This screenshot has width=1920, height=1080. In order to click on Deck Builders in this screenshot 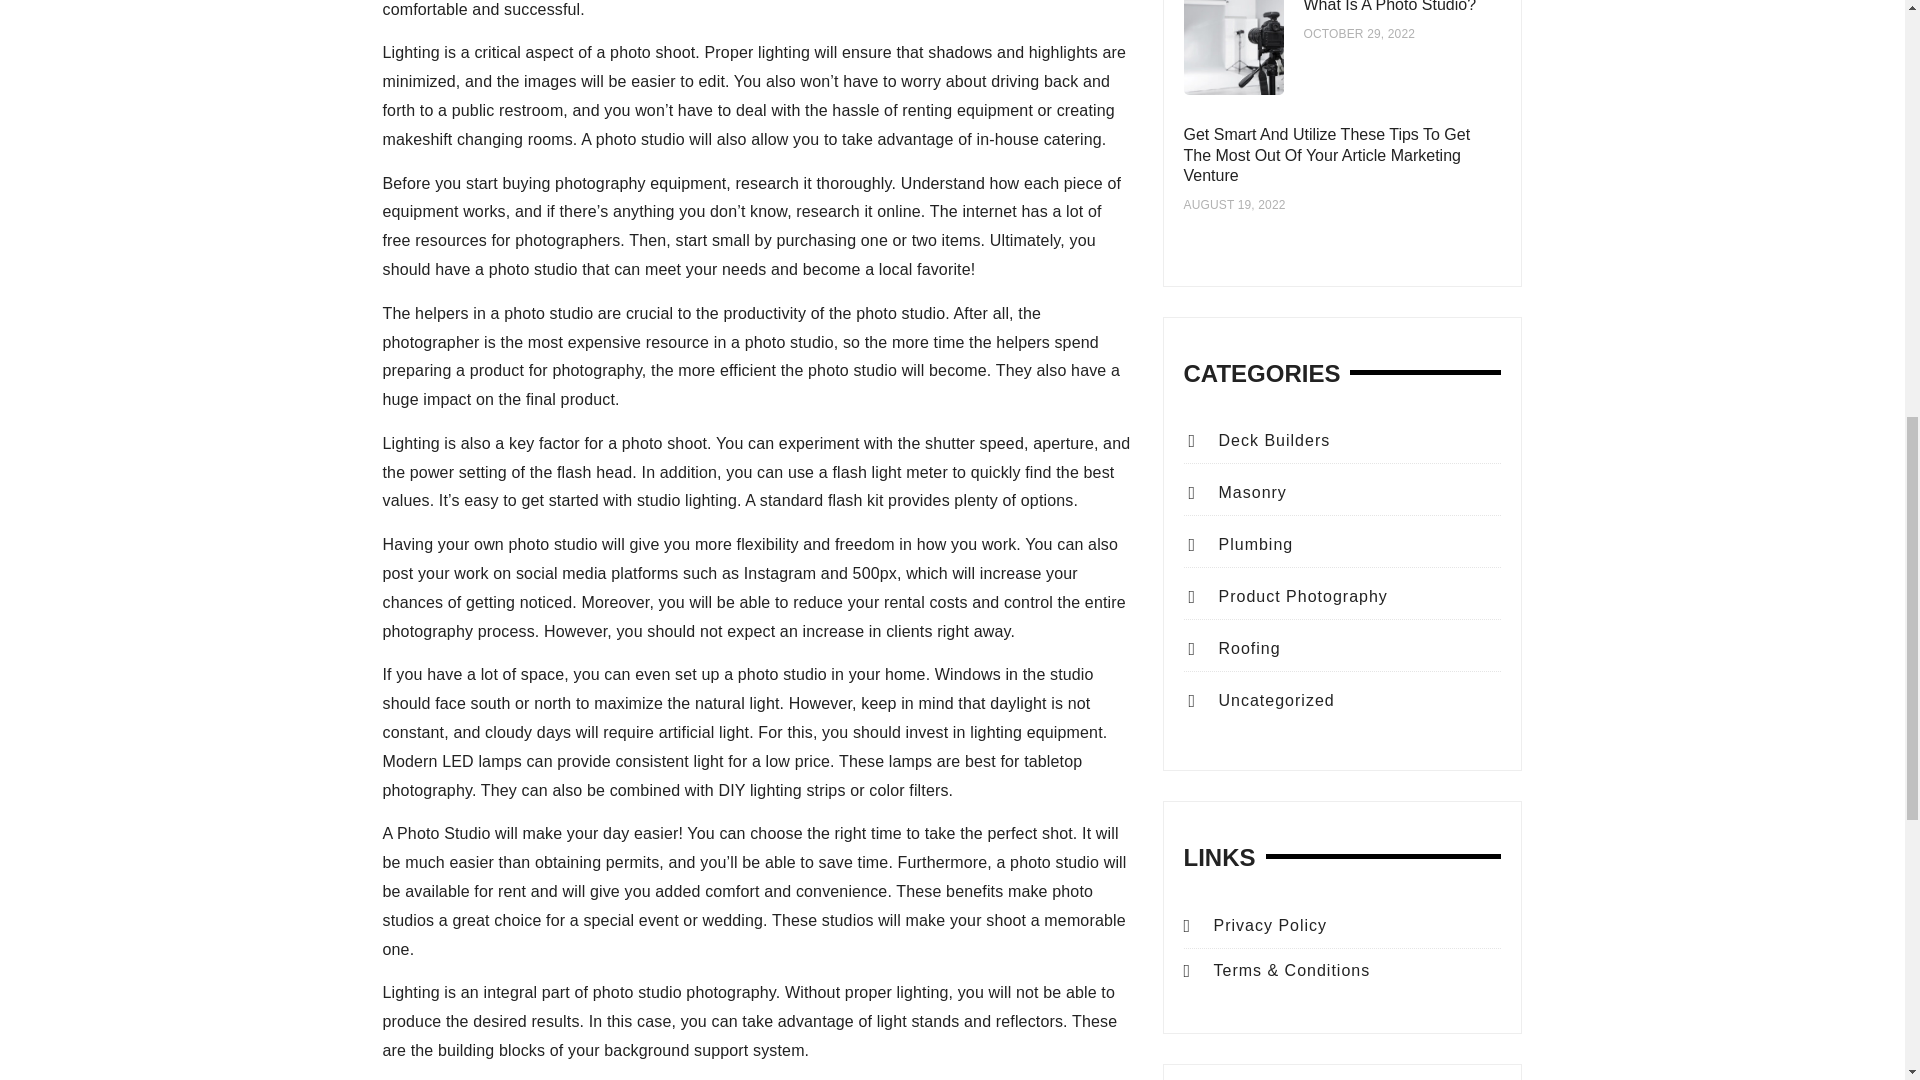, I will do `click(1259, 440)`.